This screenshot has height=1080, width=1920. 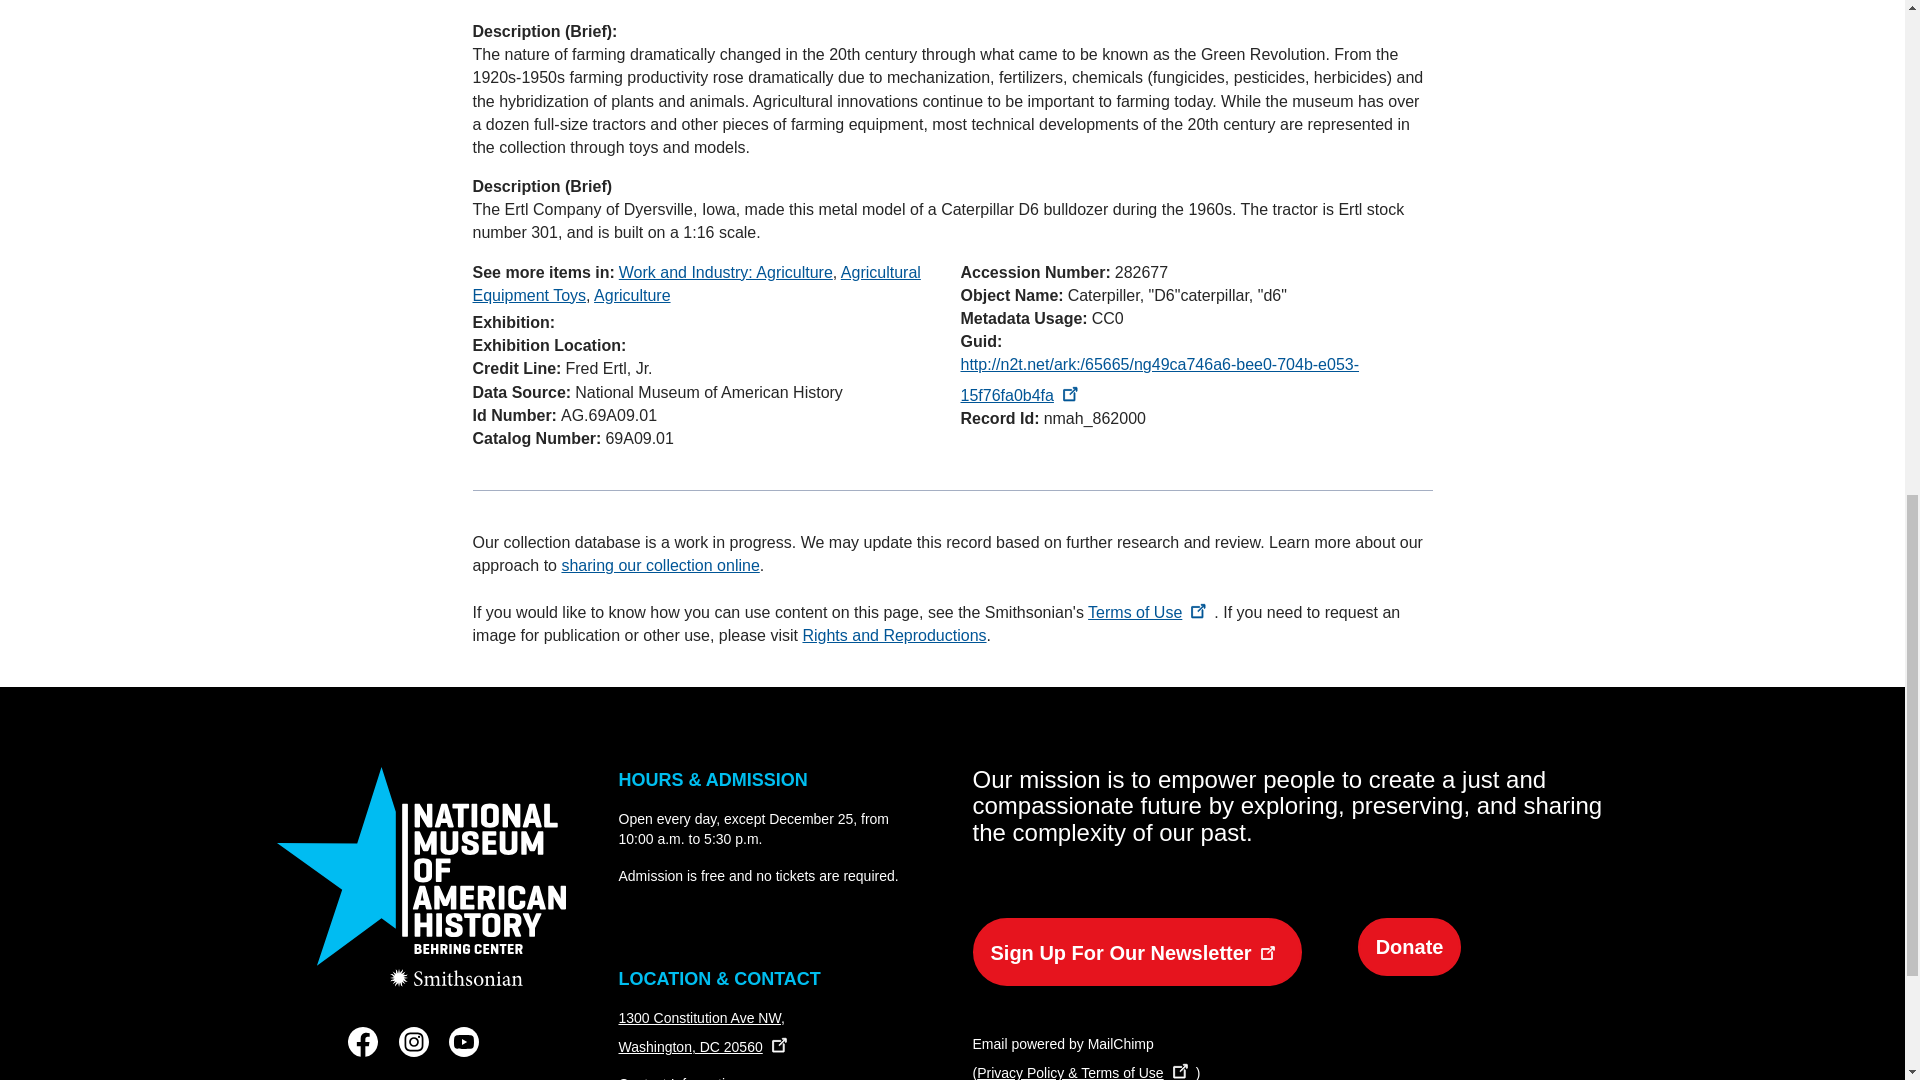 What do you see at coordinates (726, 272) in the screenshot?
I see `Work and Industry: Agriculture` at bounding box center [726, 272].